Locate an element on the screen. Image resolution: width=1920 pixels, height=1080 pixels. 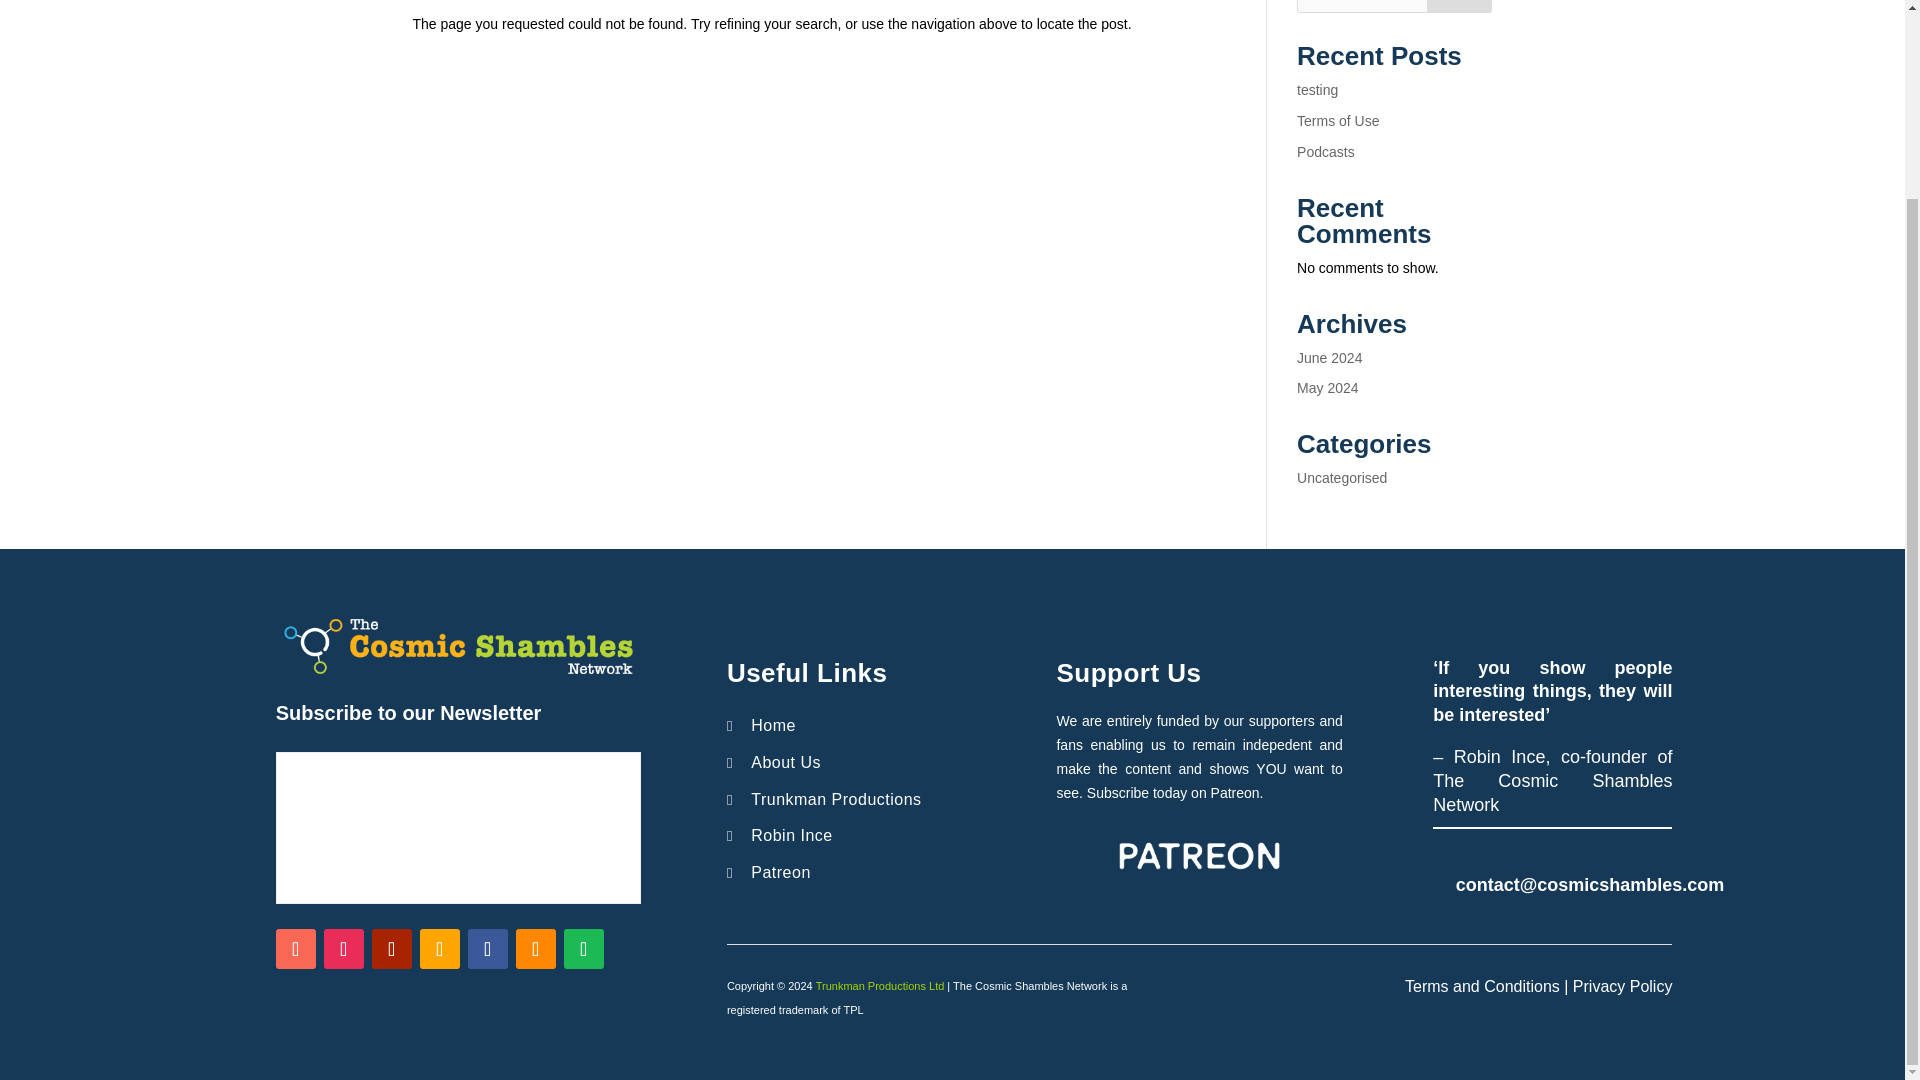
Follow on SoundCloud is located at coordinates (536, 948).